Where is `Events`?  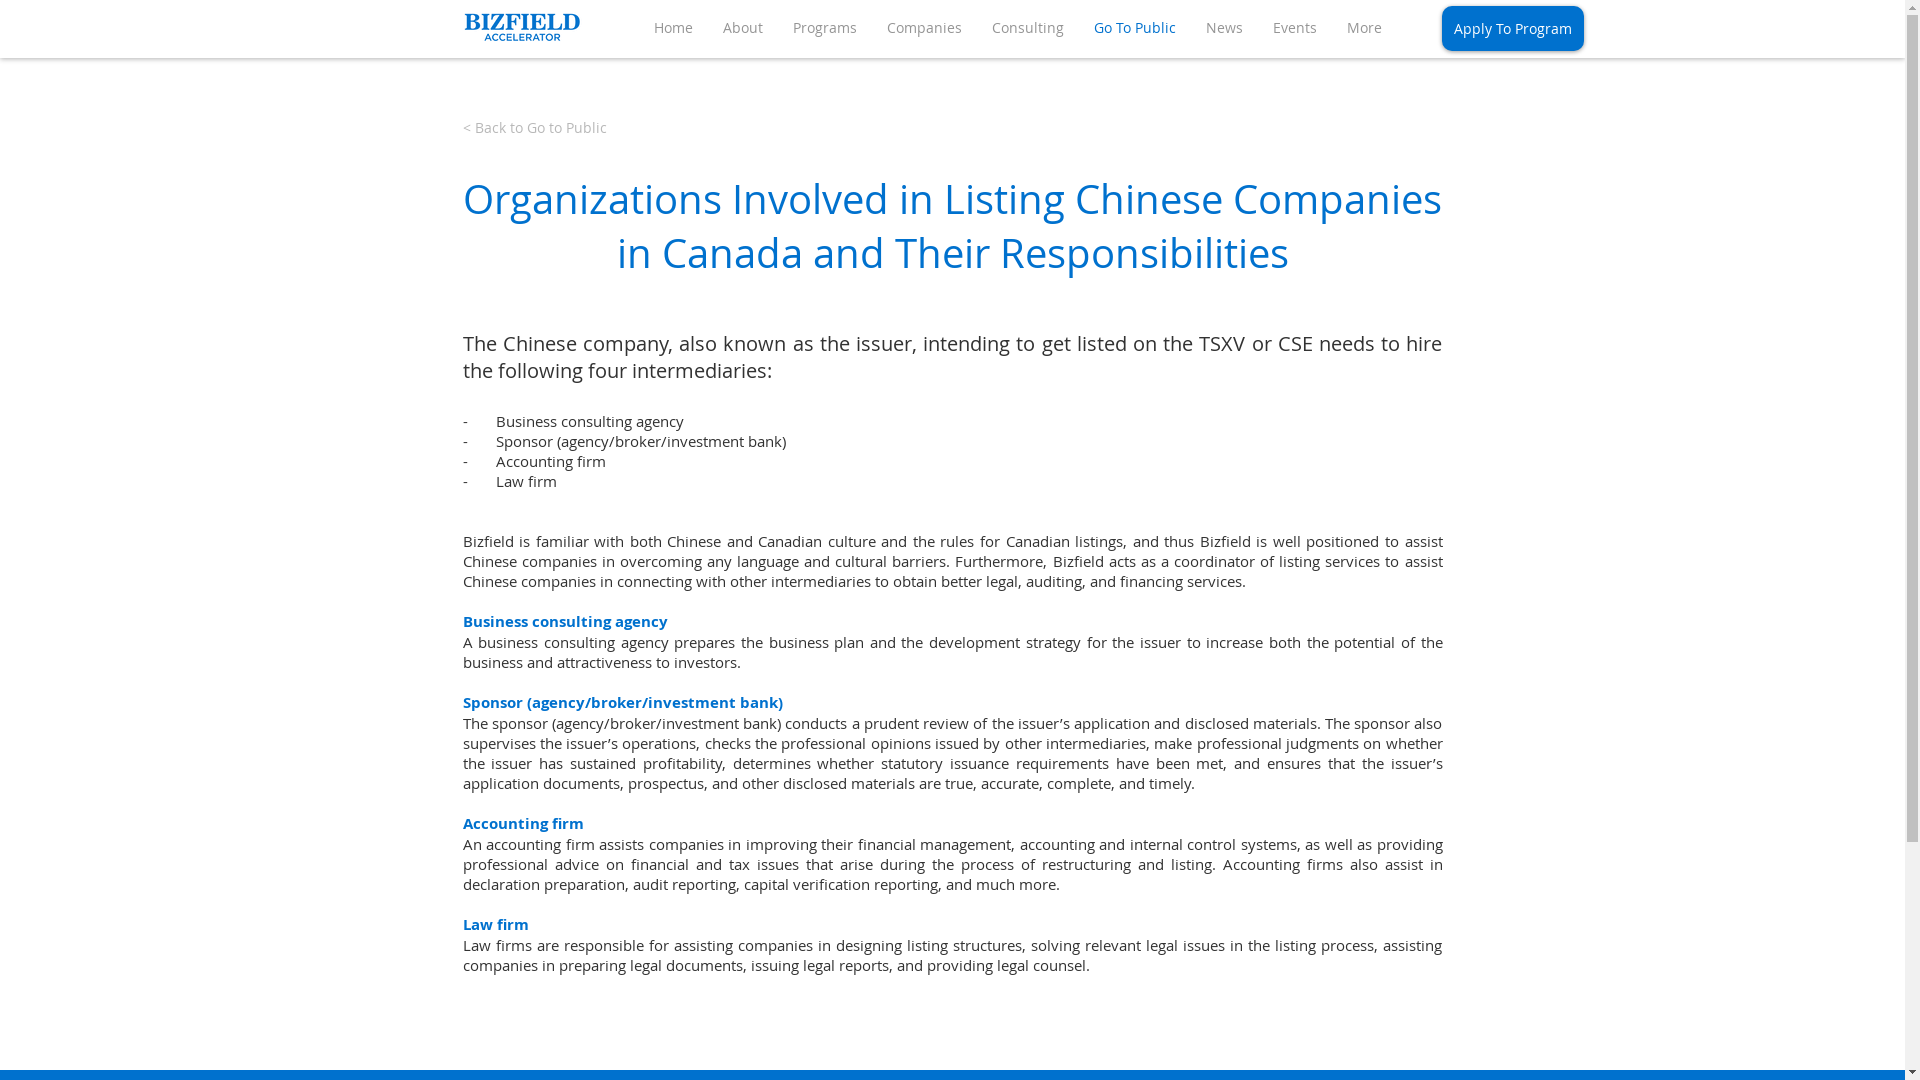
Events is located at coordinates (1295, 28).